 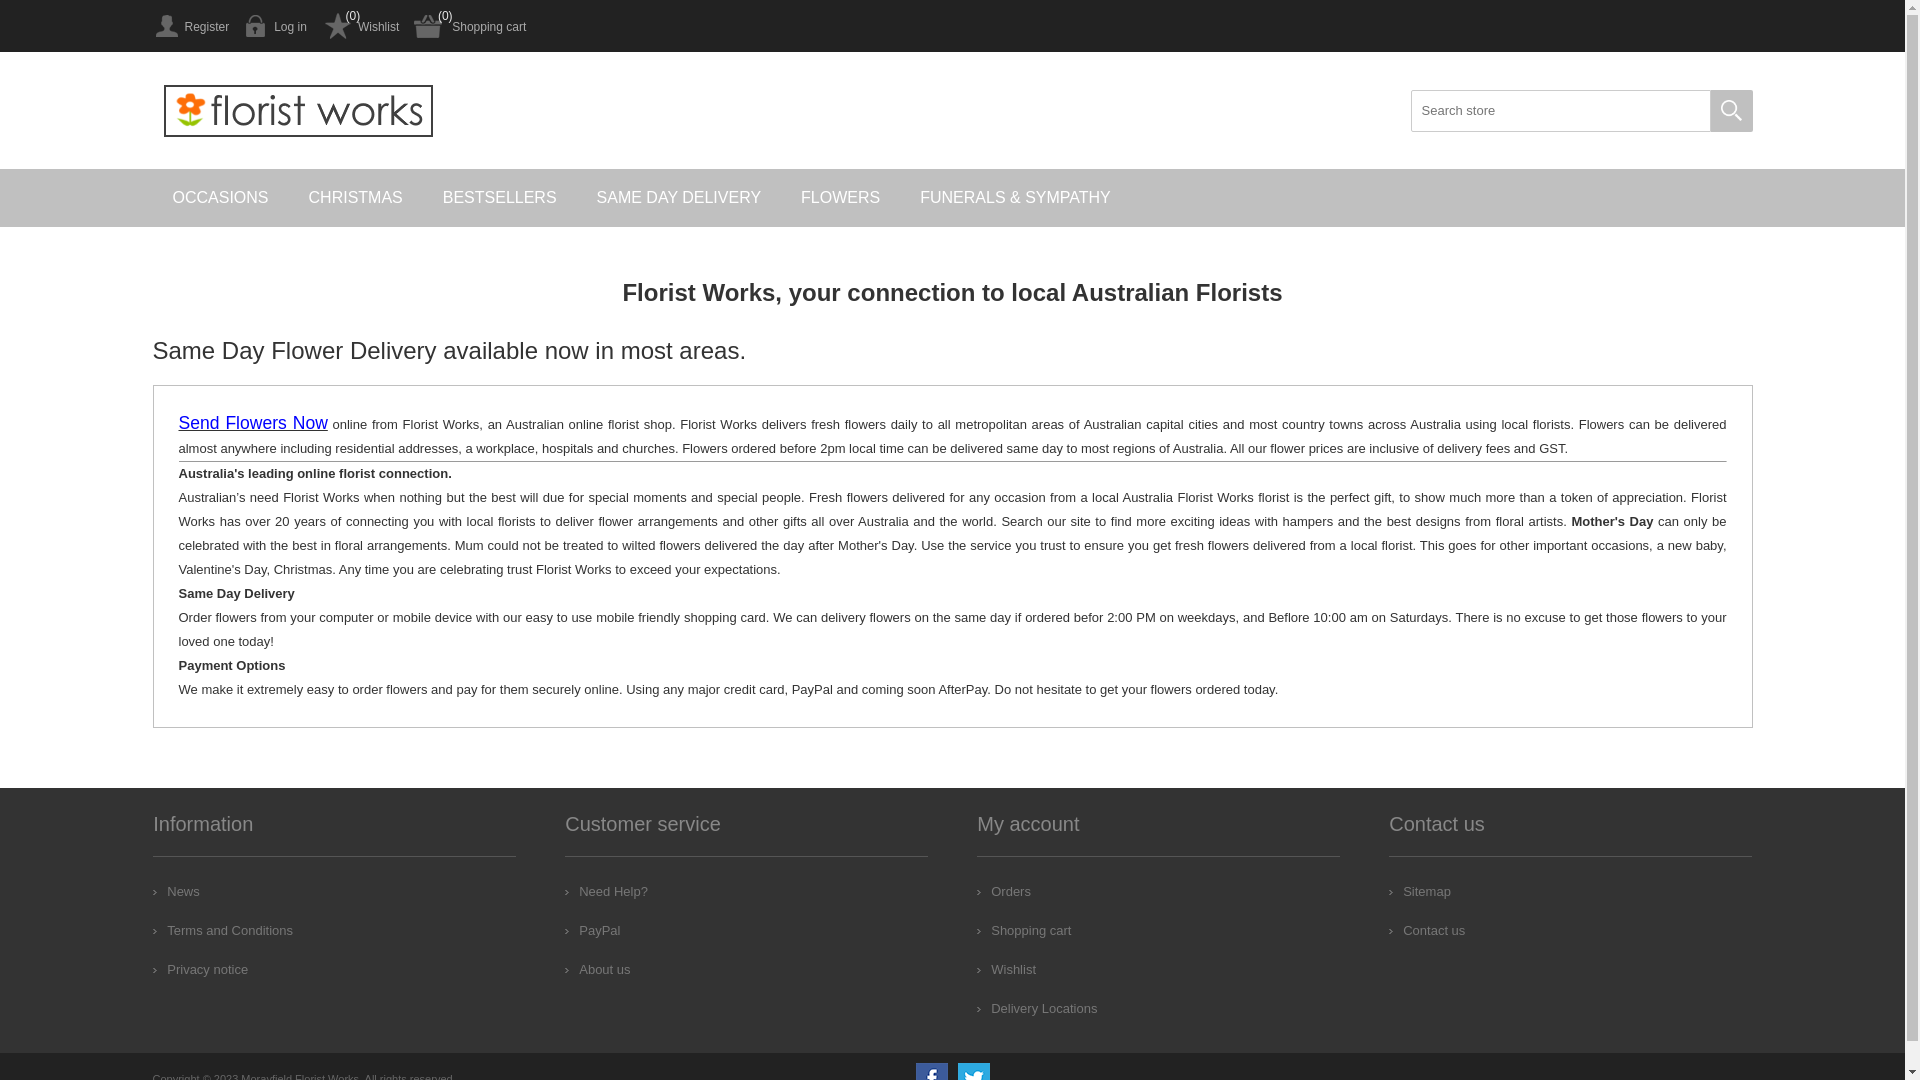 I want to click on About us, so click(x=598, y=970).